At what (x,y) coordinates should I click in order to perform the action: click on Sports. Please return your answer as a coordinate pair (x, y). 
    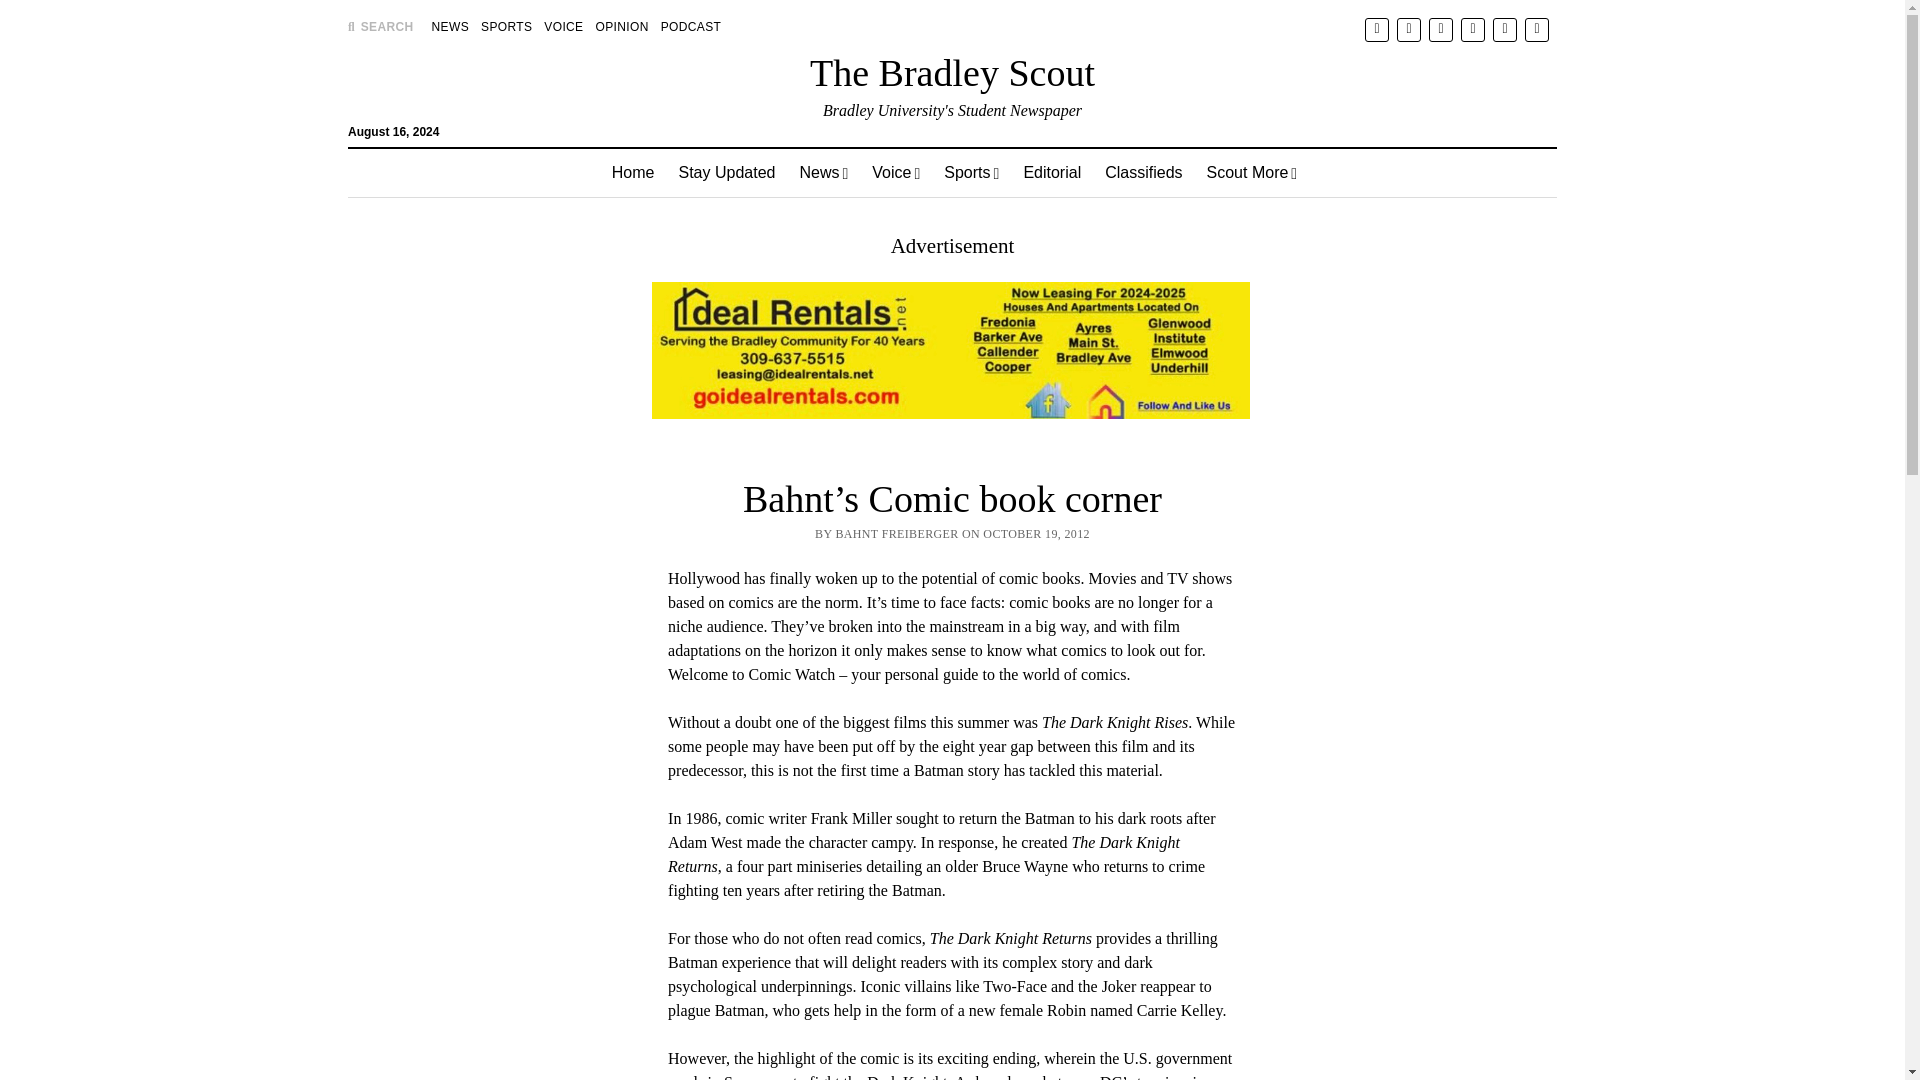
    Looking at the image, I should click on (971, 172).